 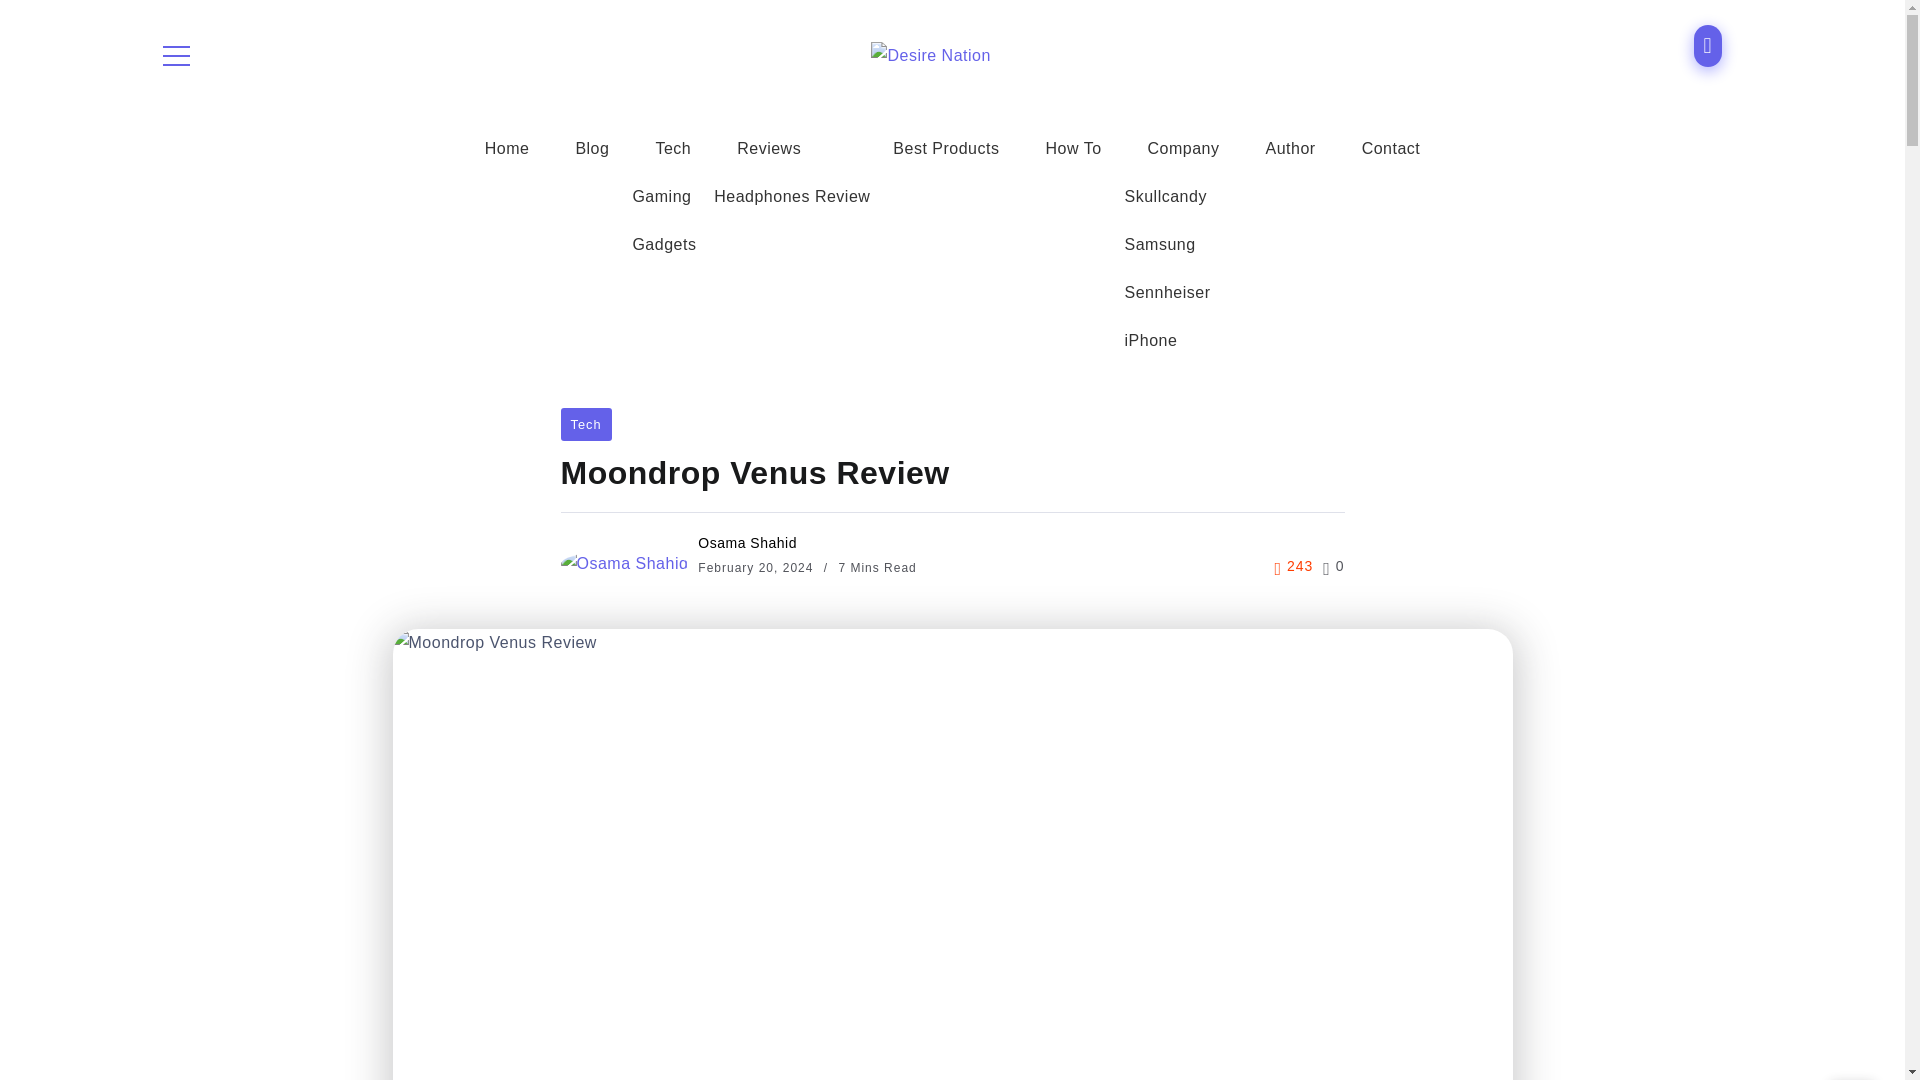 I want to click on Home, so click(x=506, y=148).